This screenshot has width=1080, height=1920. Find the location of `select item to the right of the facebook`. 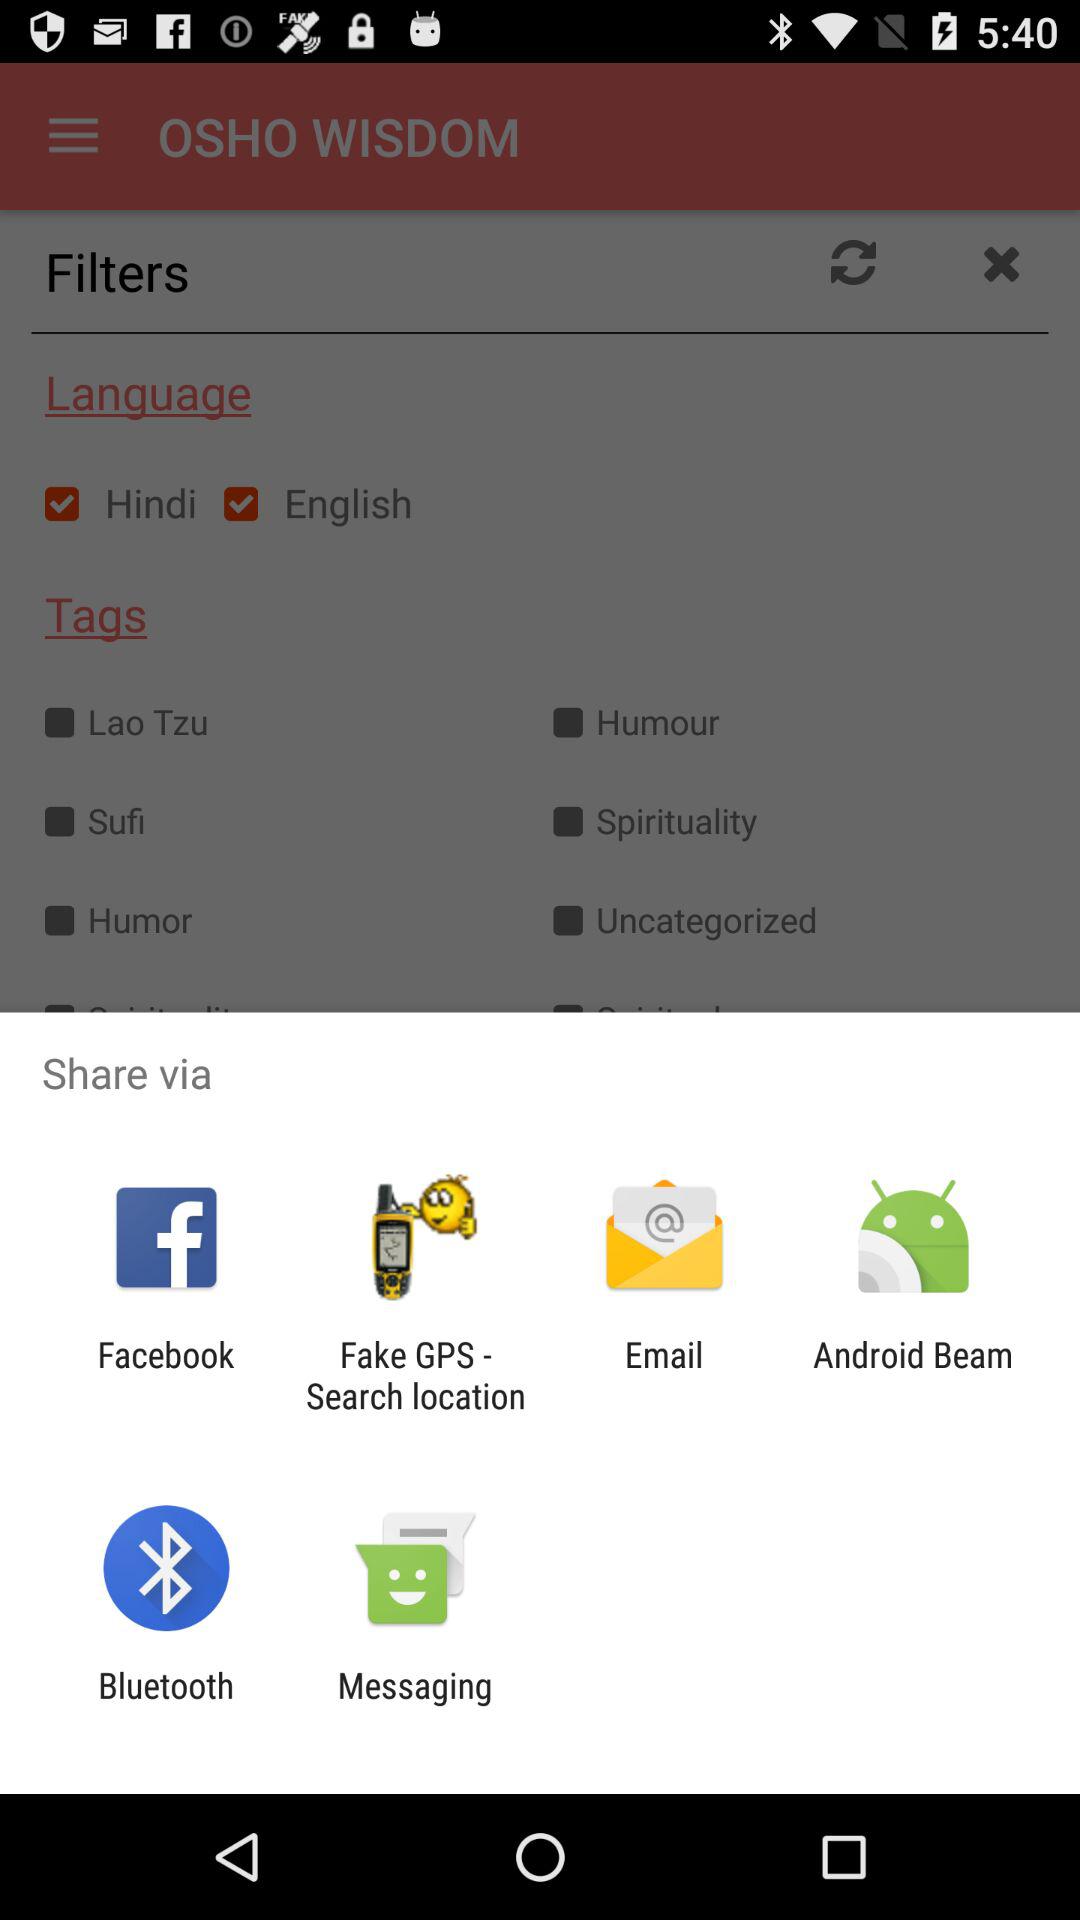

select item to the right of the facebook is located at coordinates (415, 1375).